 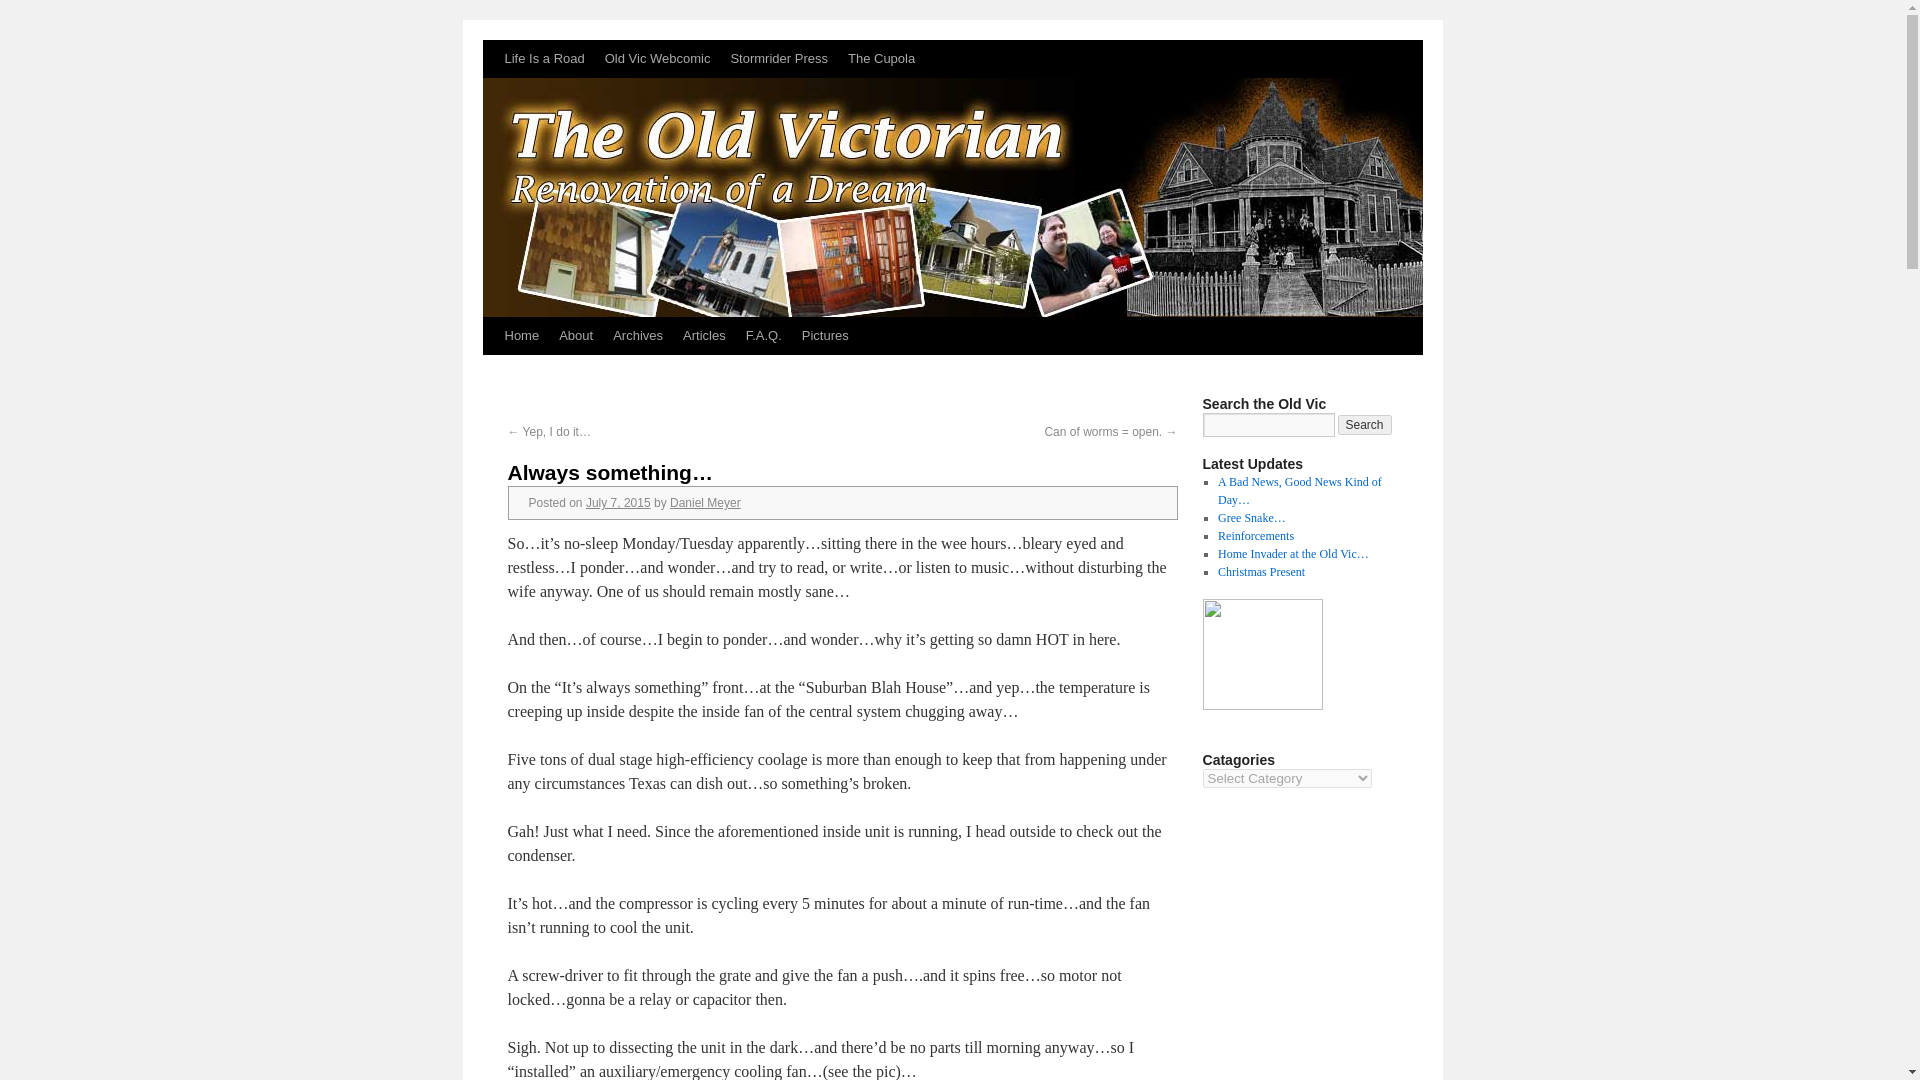 I want to click on Home, so click(x=521, y=336).